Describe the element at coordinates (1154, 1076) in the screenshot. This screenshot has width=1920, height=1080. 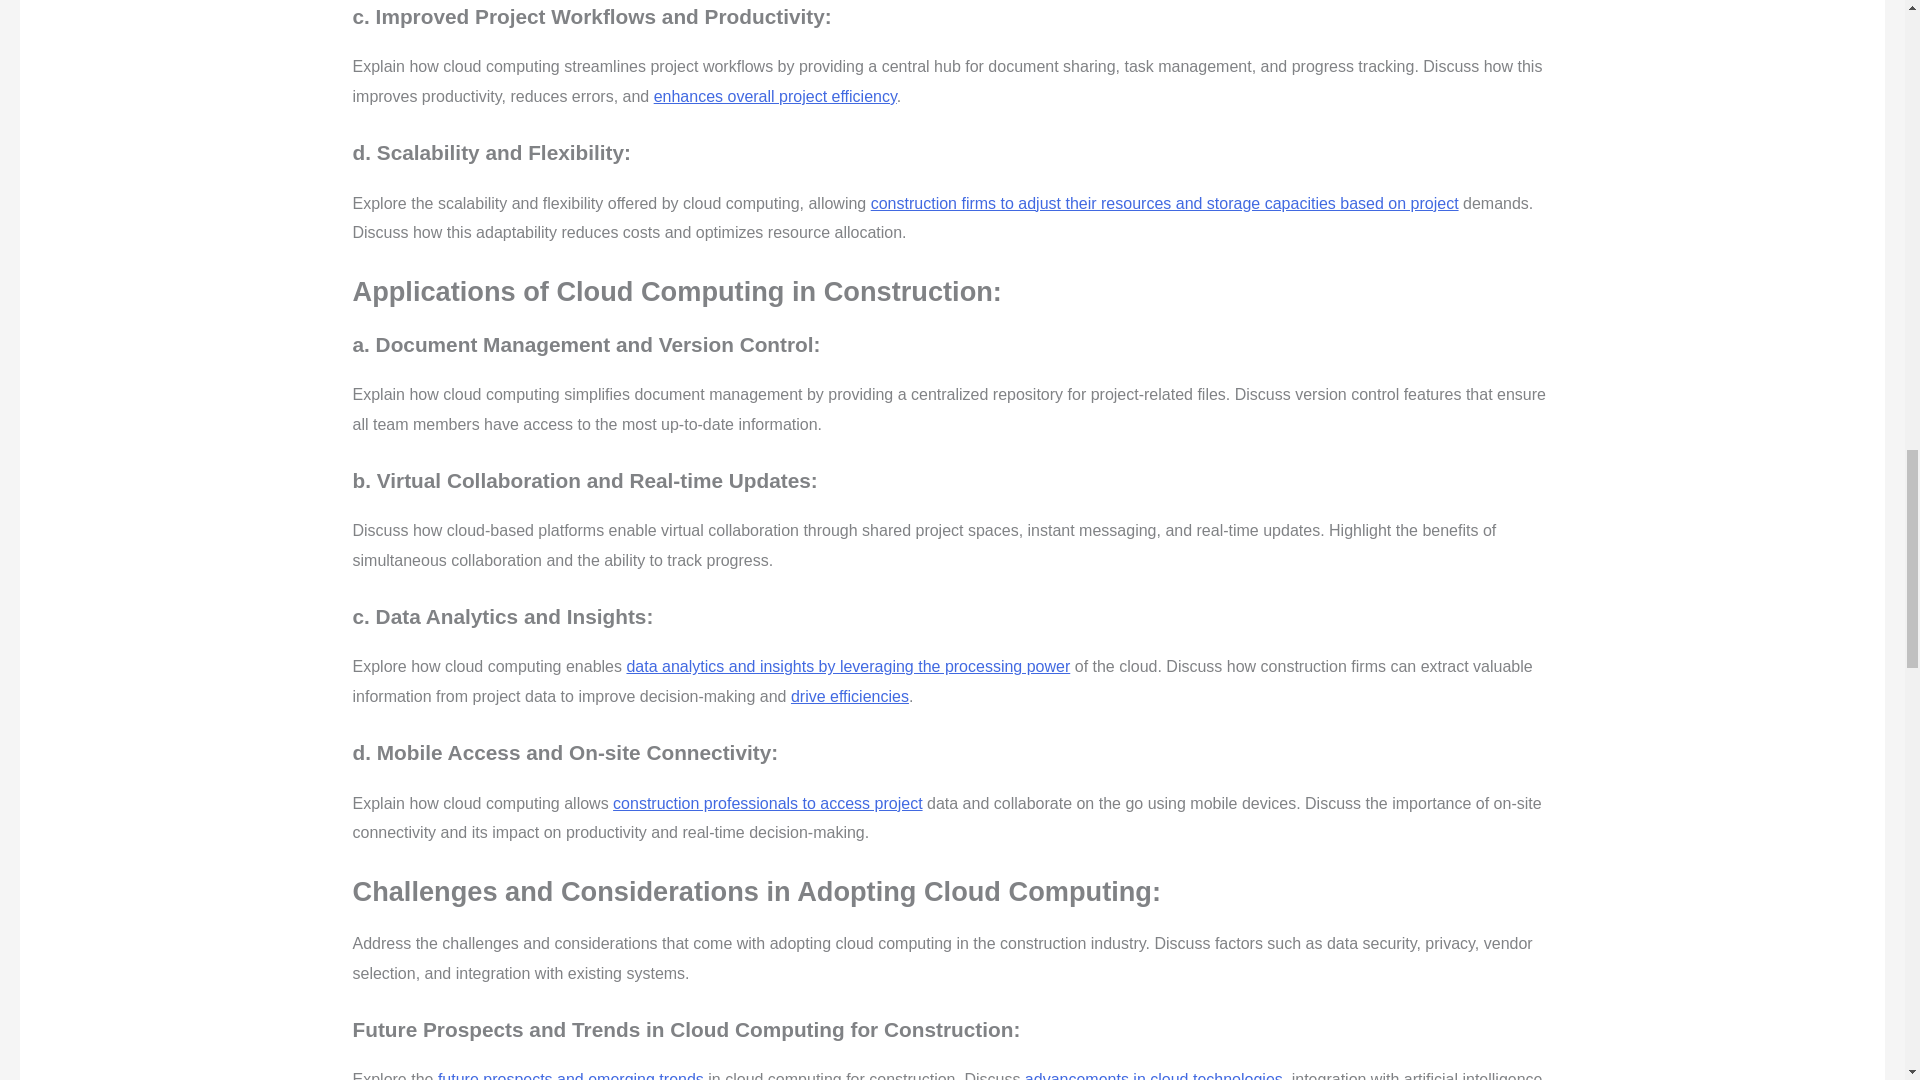
I see `advancements in cloud technologies` at that location.